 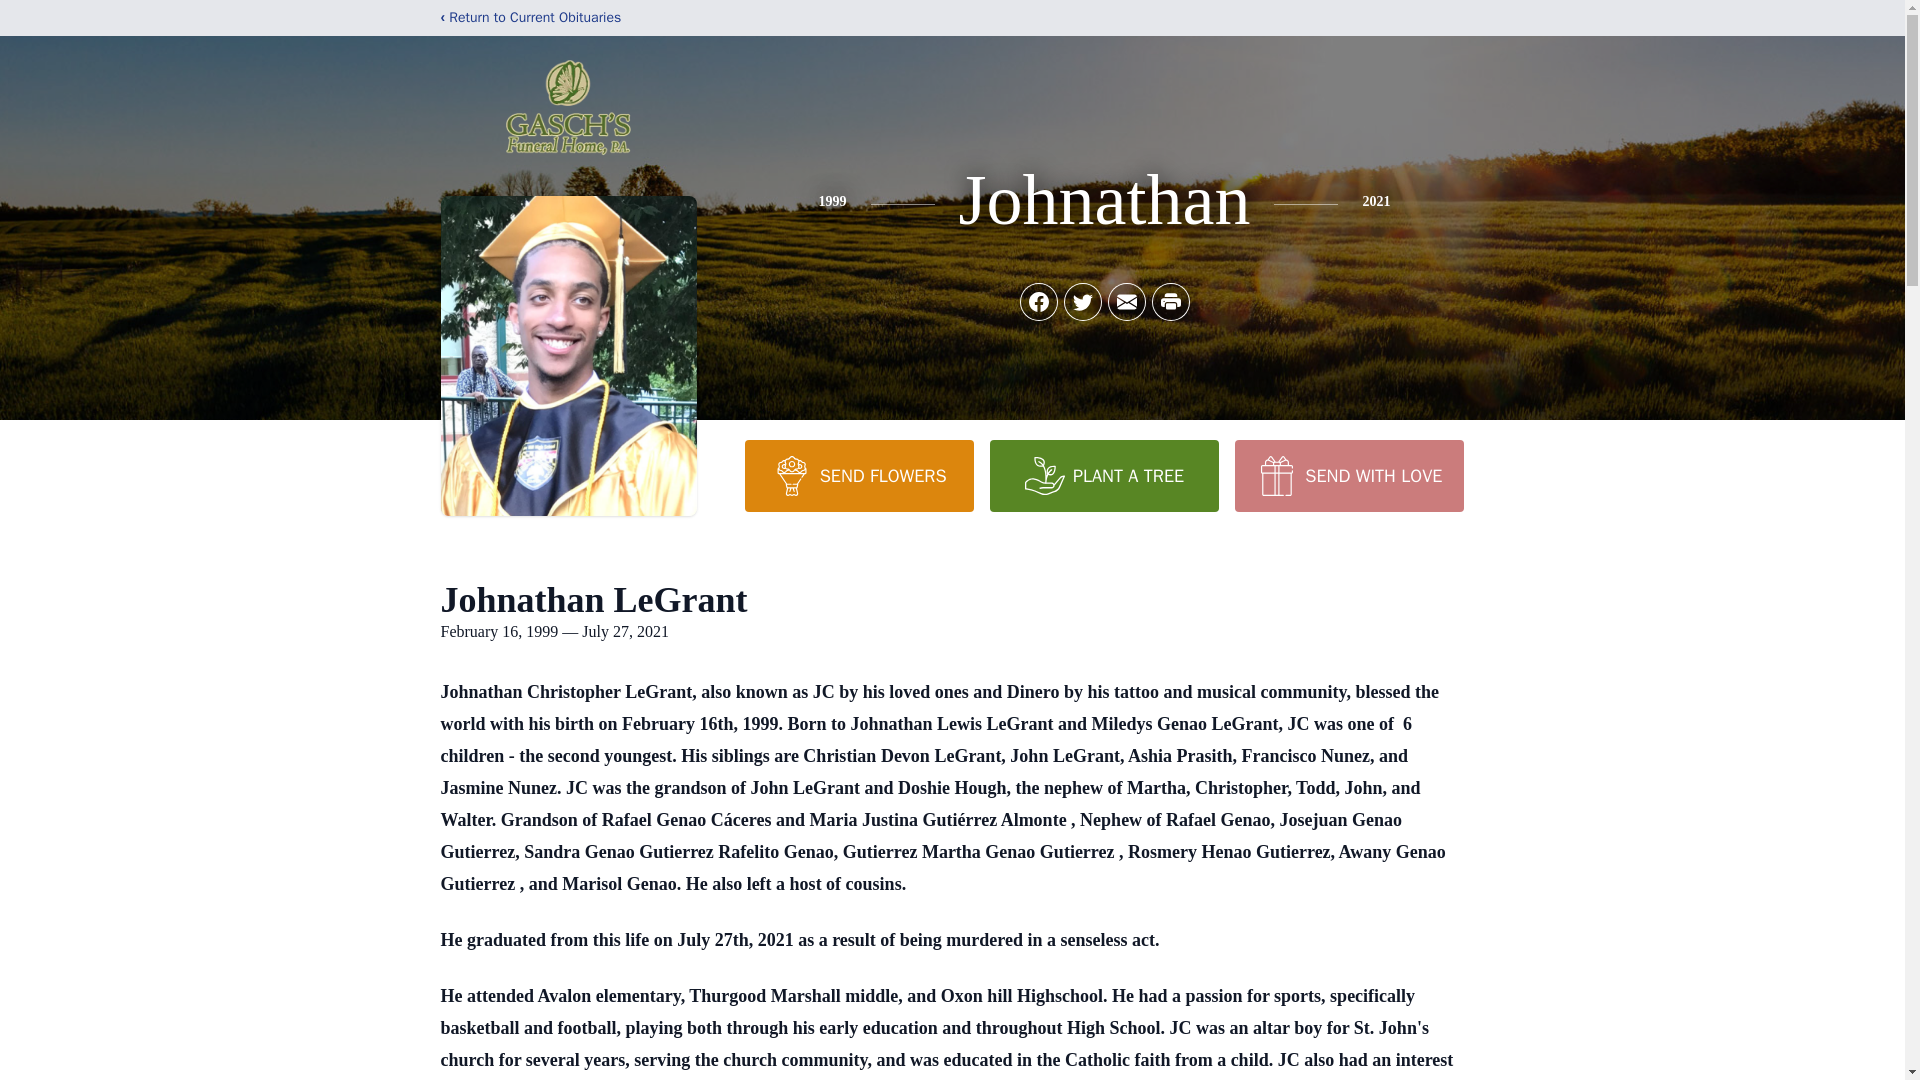 What do you see at coordinates (1104, 475) in the screenshot?
I see `PLANT A TREE` at bounding box center [1104, 475].